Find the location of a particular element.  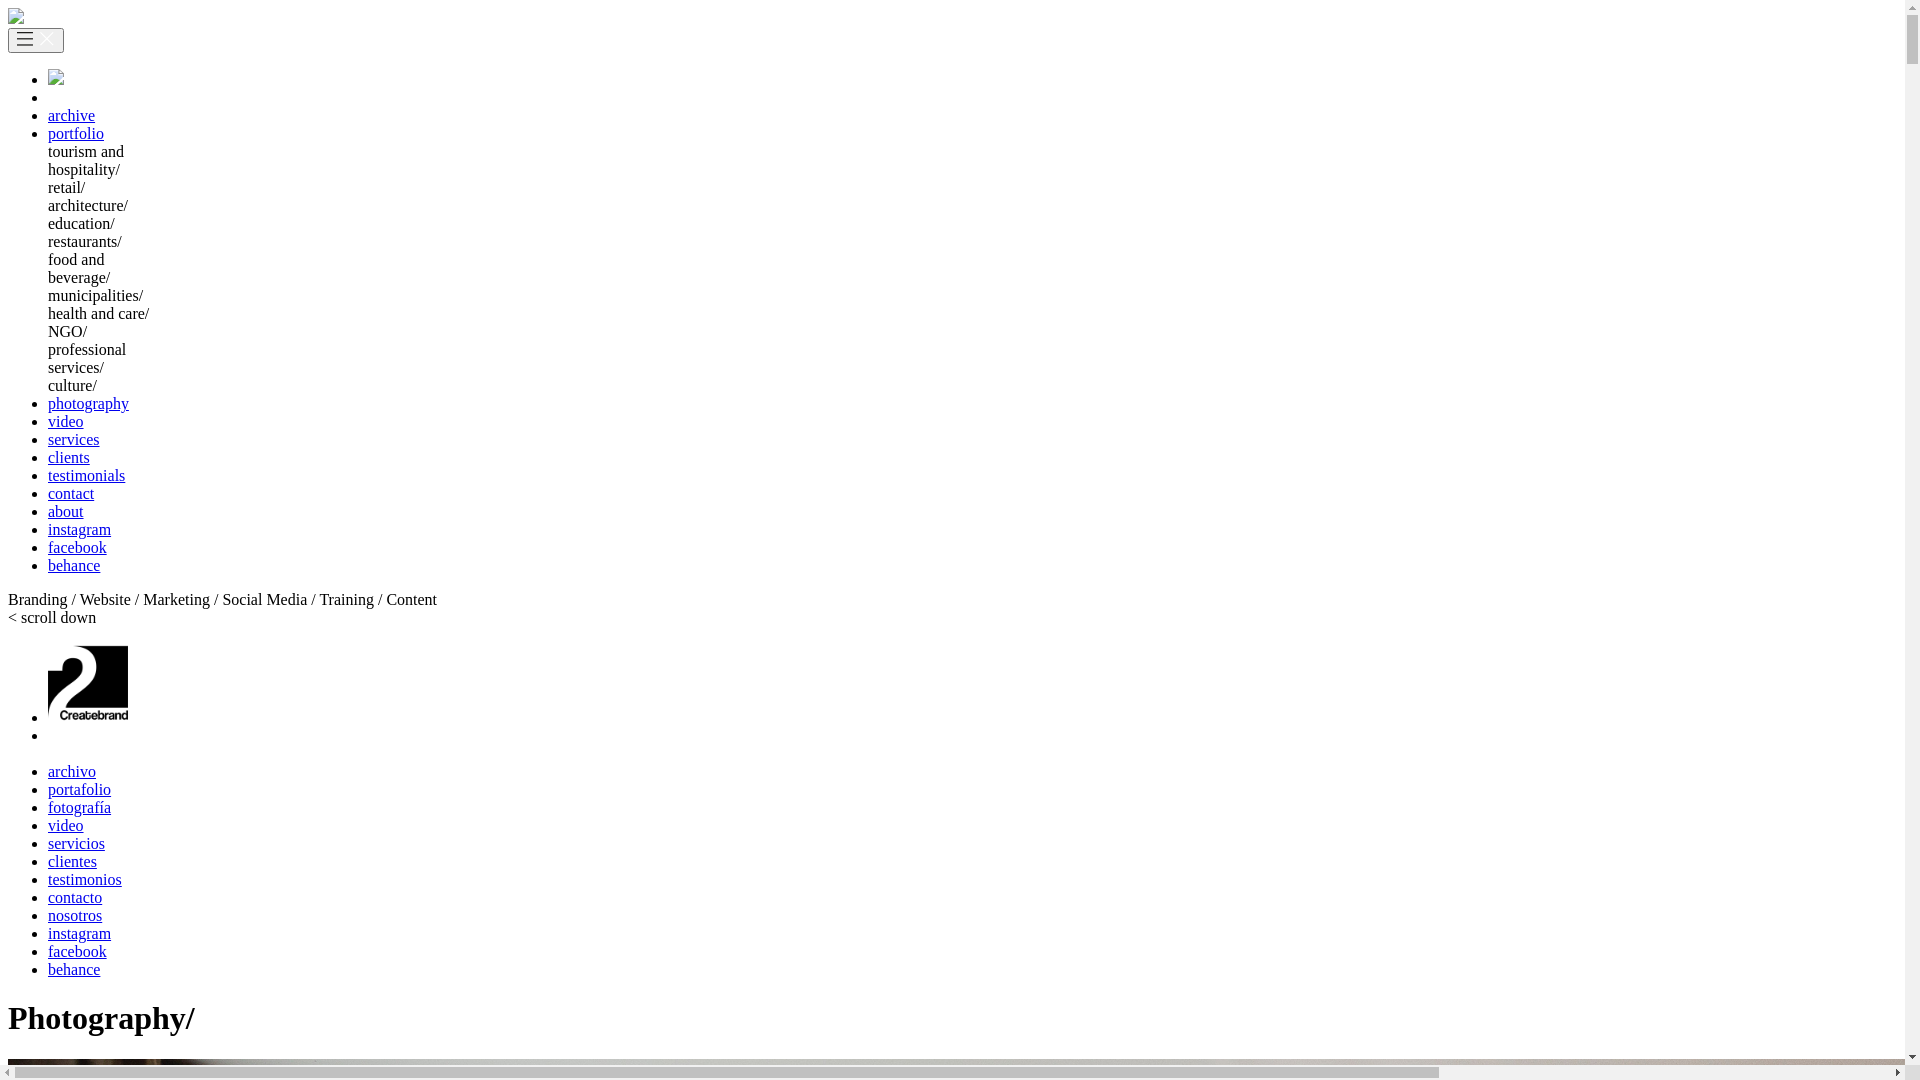

instagram is located at coordinates (80, 934).